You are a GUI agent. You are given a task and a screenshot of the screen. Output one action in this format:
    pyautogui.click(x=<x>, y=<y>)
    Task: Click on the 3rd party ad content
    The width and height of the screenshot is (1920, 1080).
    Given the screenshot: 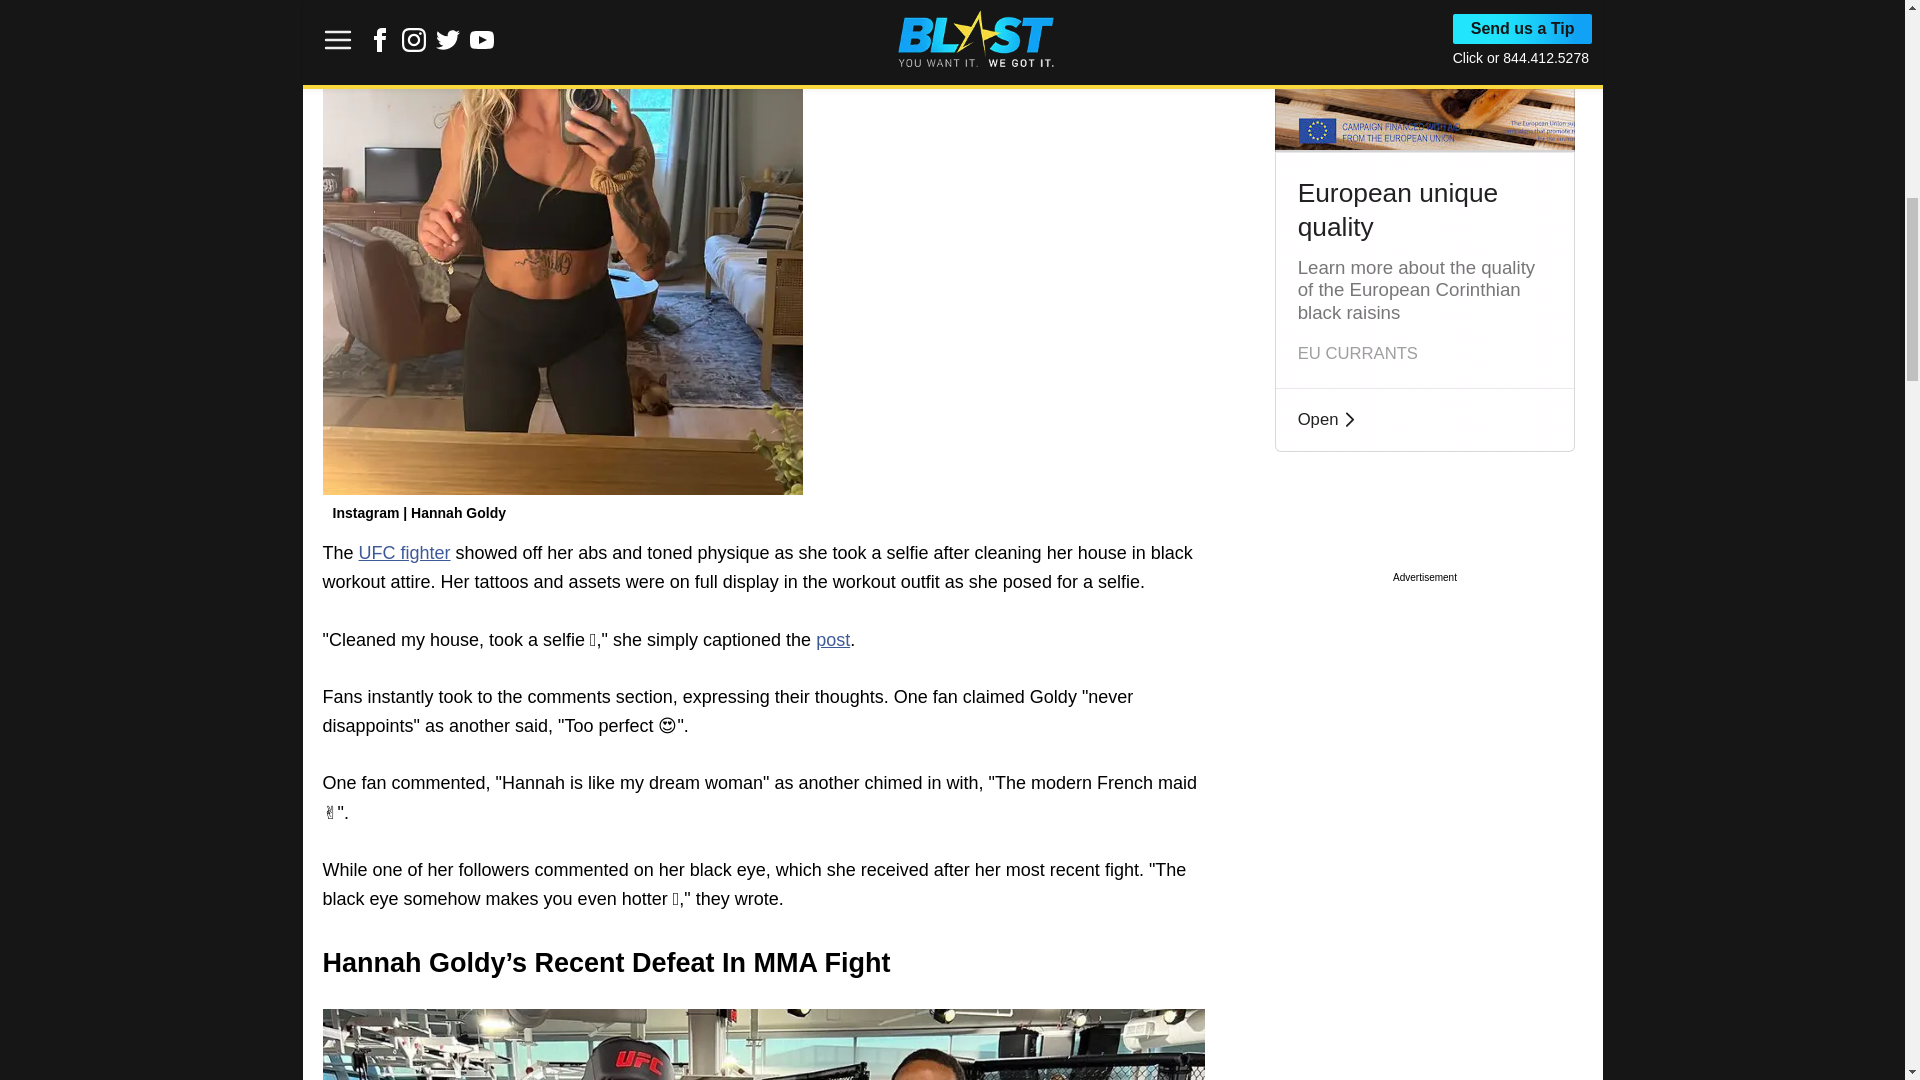 What is the action you would take?
    pyautogui.click(x=1424, y=710)
    